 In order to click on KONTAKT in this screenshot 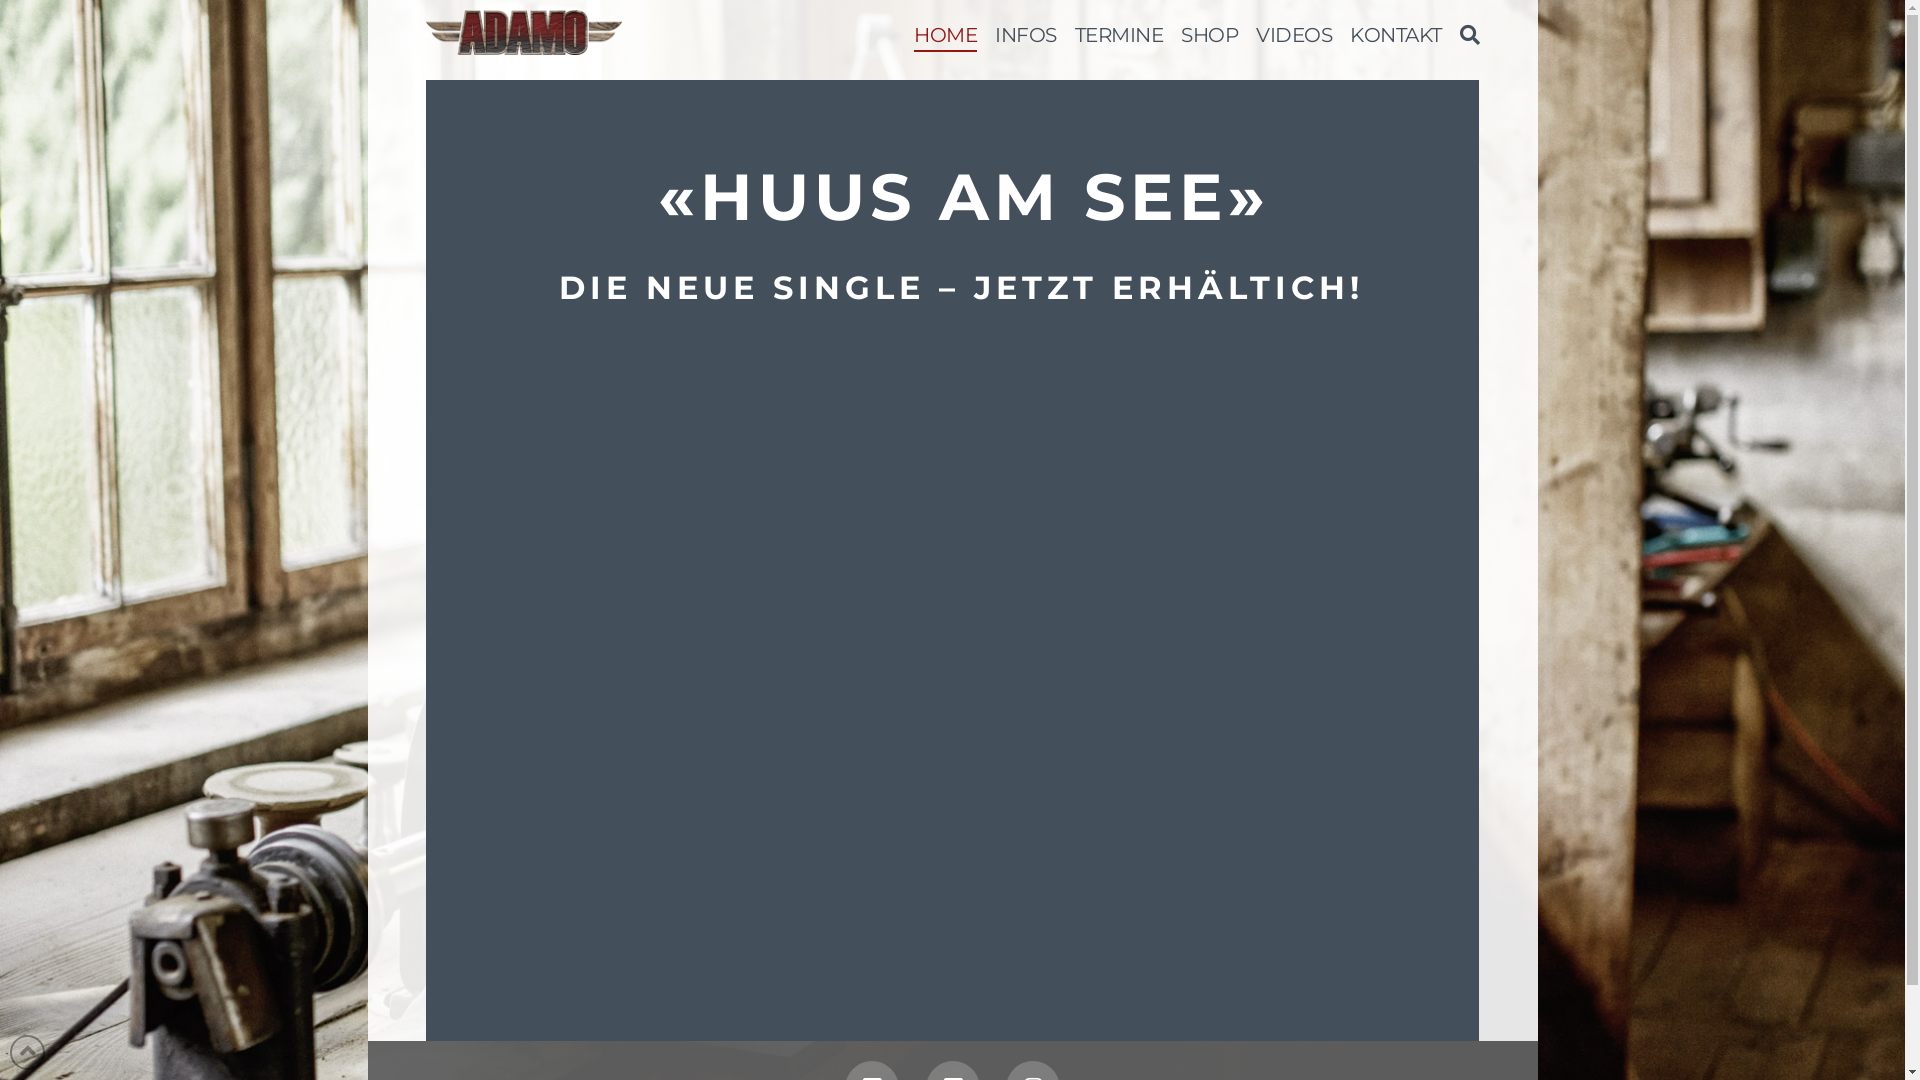, I will do `click(1396, 40)`.